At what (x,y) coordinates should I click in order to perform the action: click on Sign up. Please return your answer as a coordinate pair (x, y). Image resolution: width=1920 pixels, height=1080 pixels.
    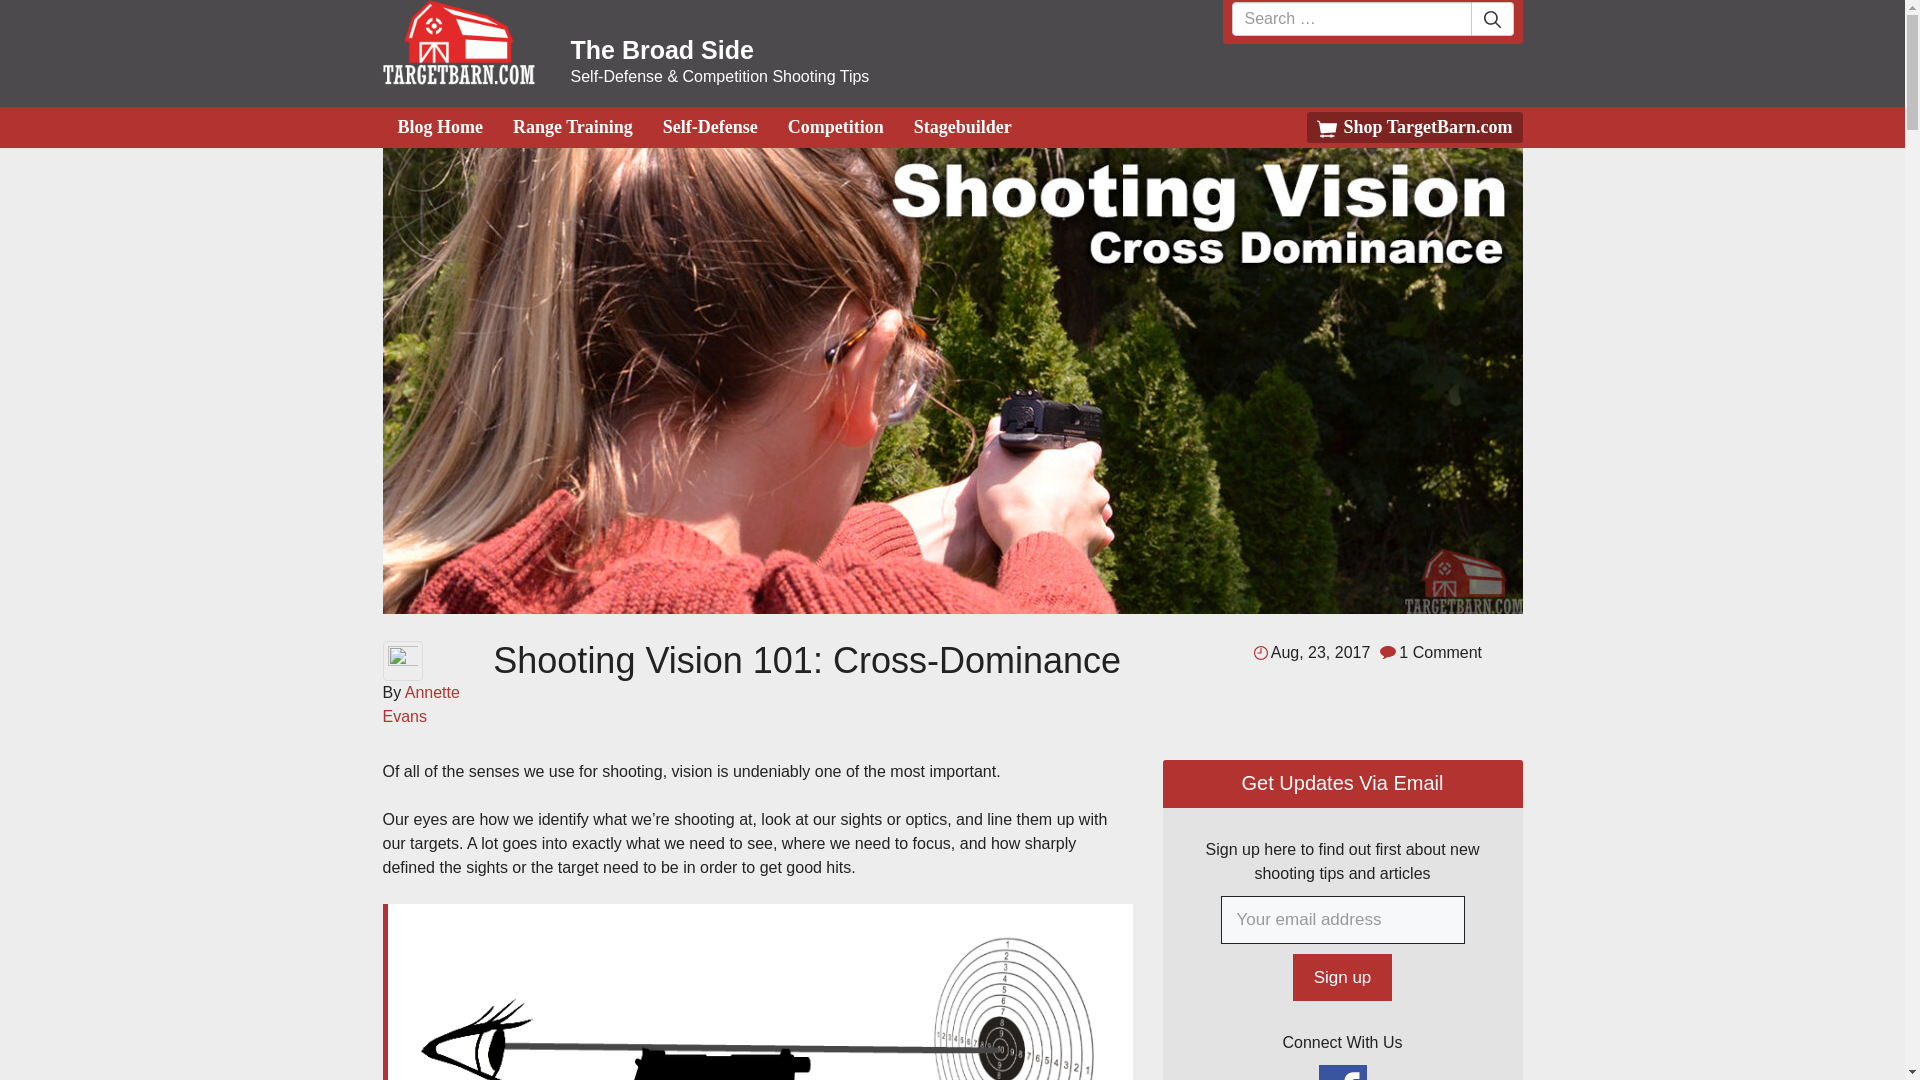
    Looking at the image, I should click on (1342, 978).